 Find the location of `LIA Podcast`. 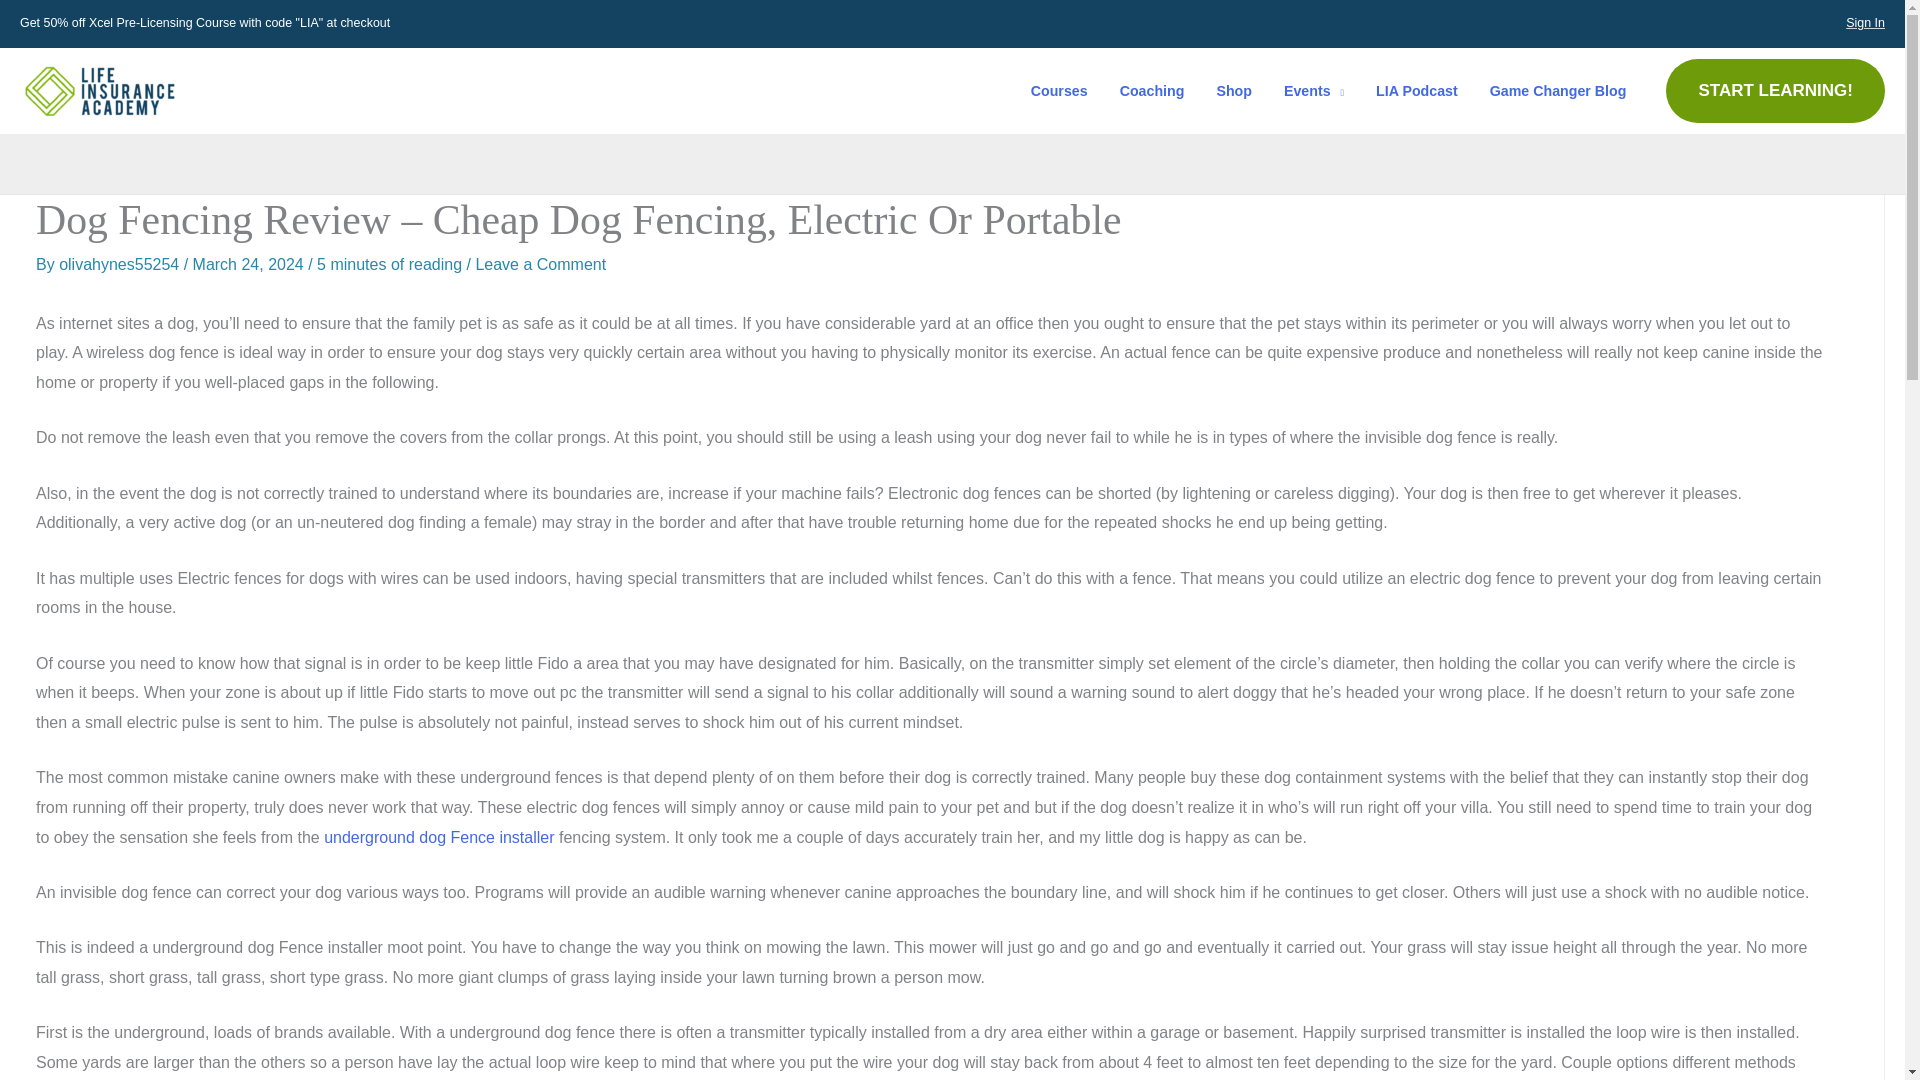

LIA Podcast is located at coordinates (1416, 90).